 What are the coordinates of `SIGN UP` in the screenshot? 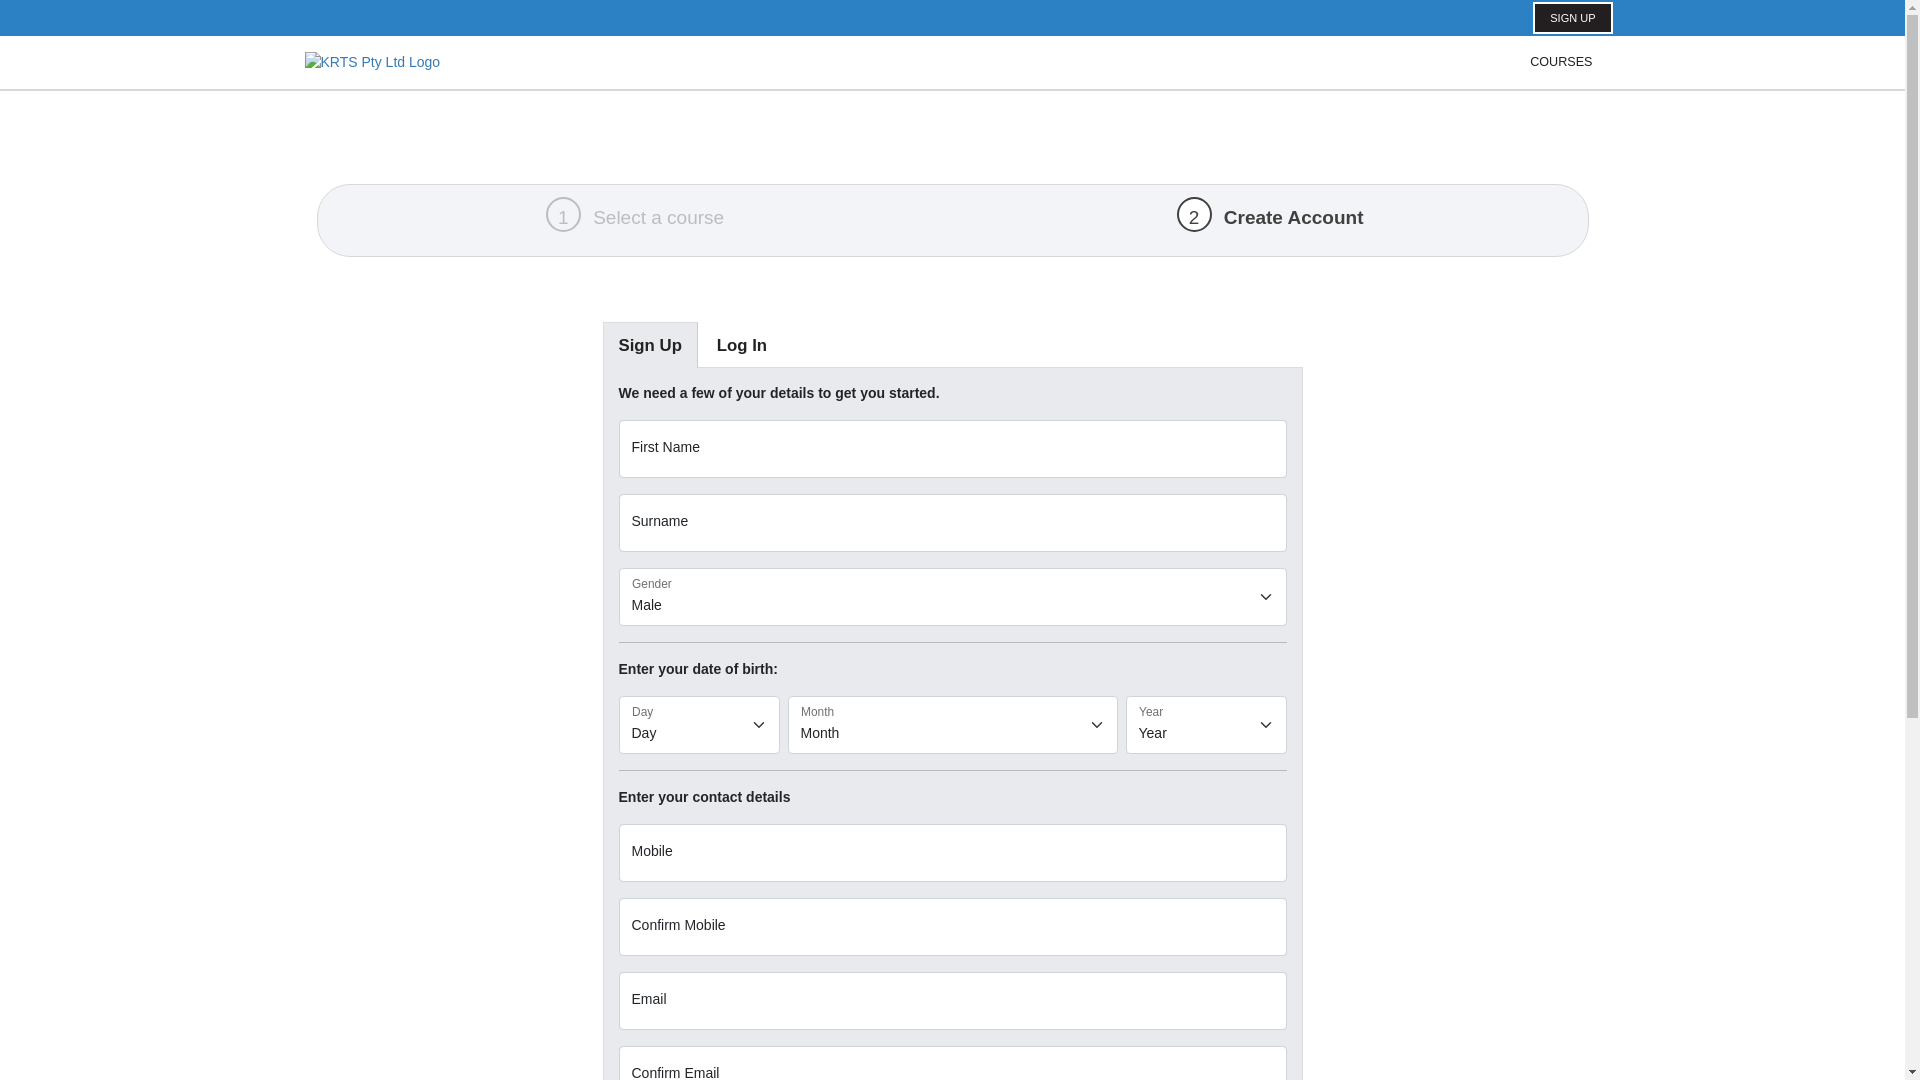 It's located at (1572, 18).